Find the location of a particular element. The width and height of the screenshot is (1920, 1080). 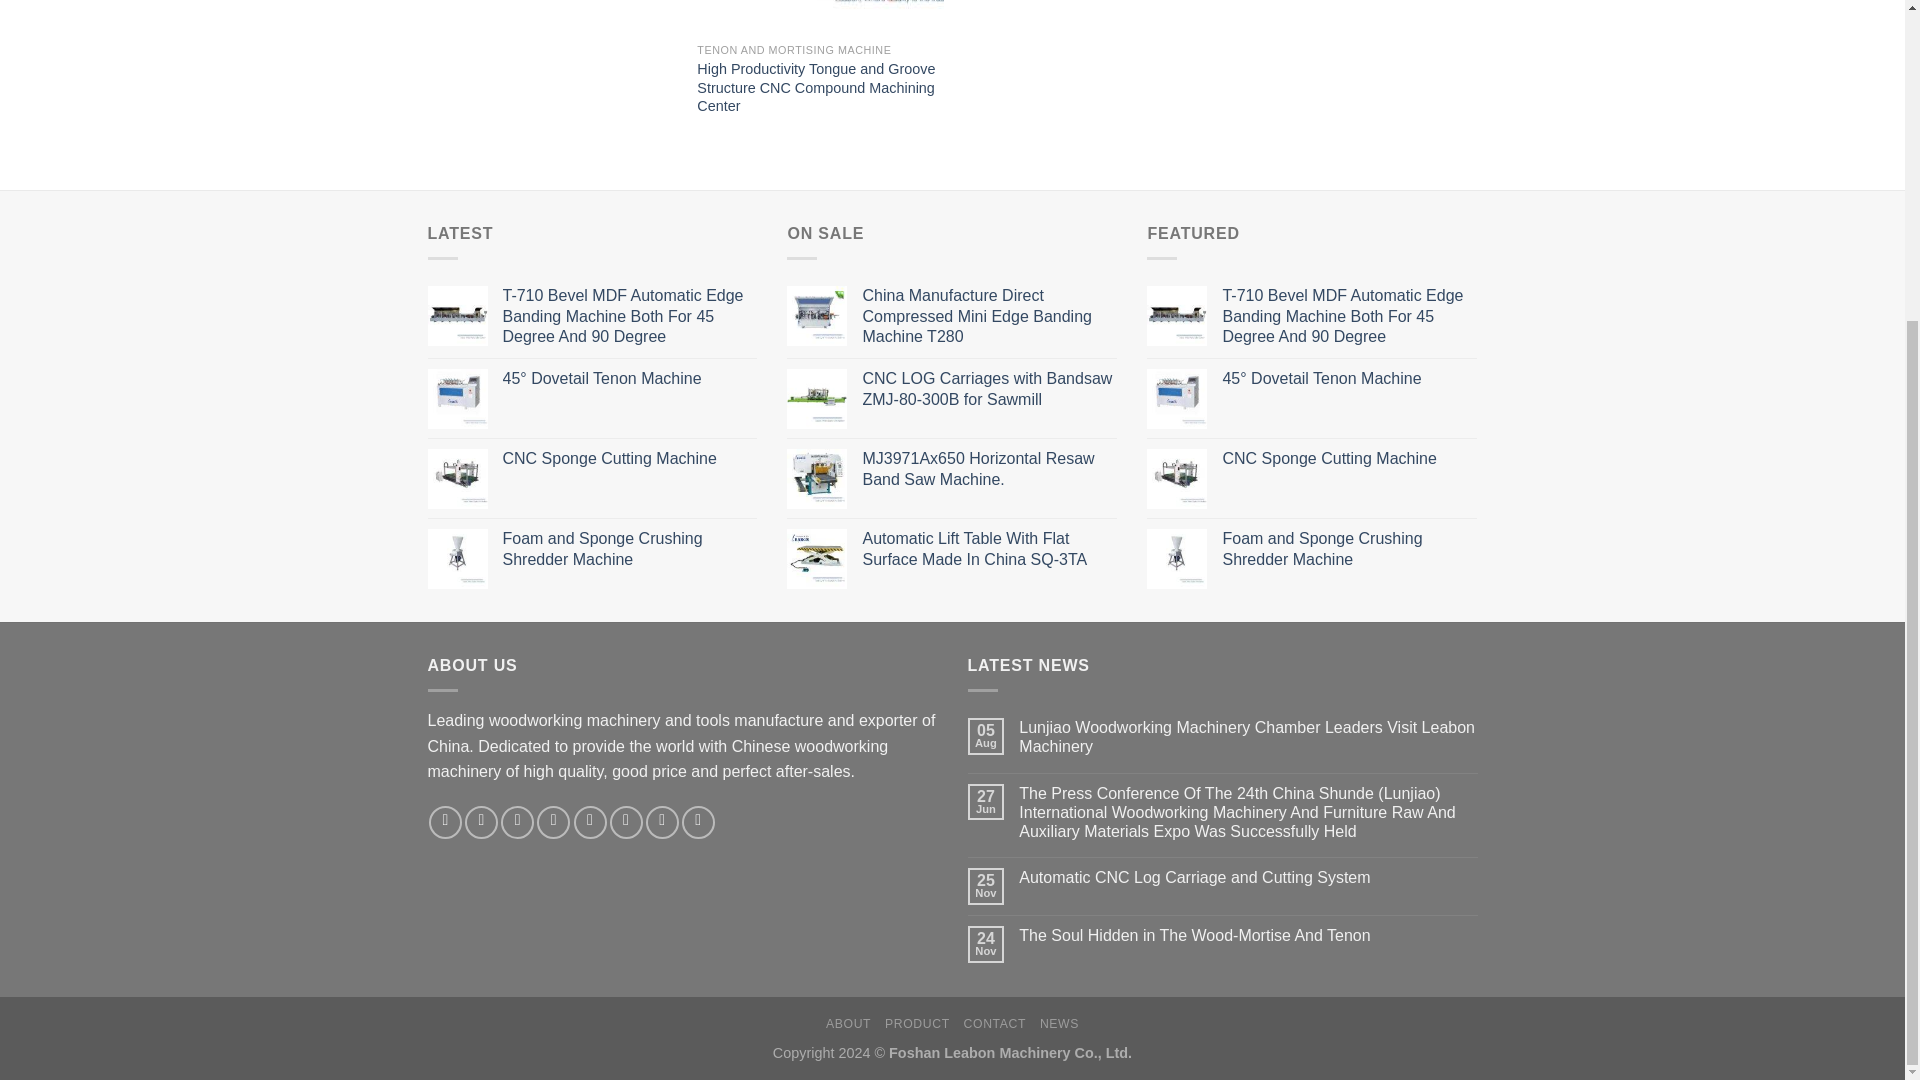

Solid Wood Machine is located at coordinates (538, 4).